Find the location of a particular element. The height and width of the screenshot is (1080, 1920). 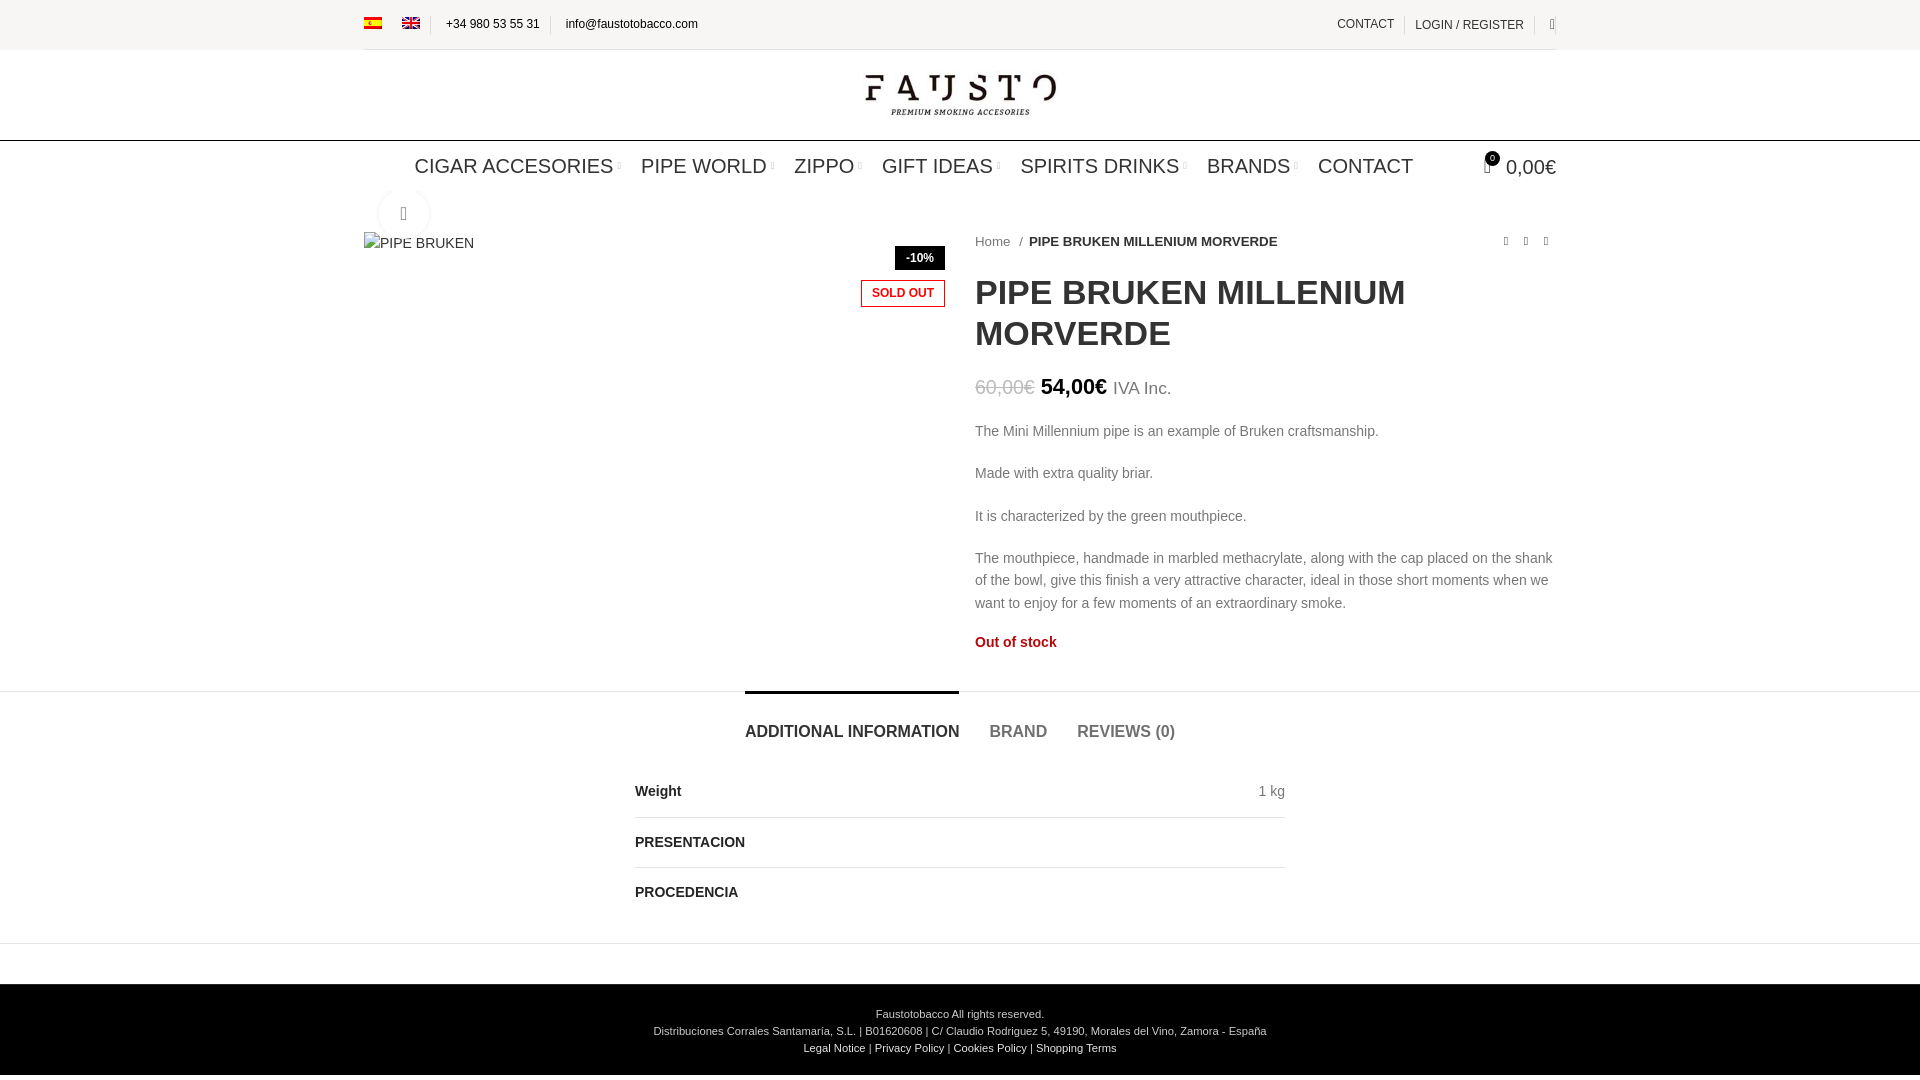

Privacy Policy is located at coordinates (910, 1048).